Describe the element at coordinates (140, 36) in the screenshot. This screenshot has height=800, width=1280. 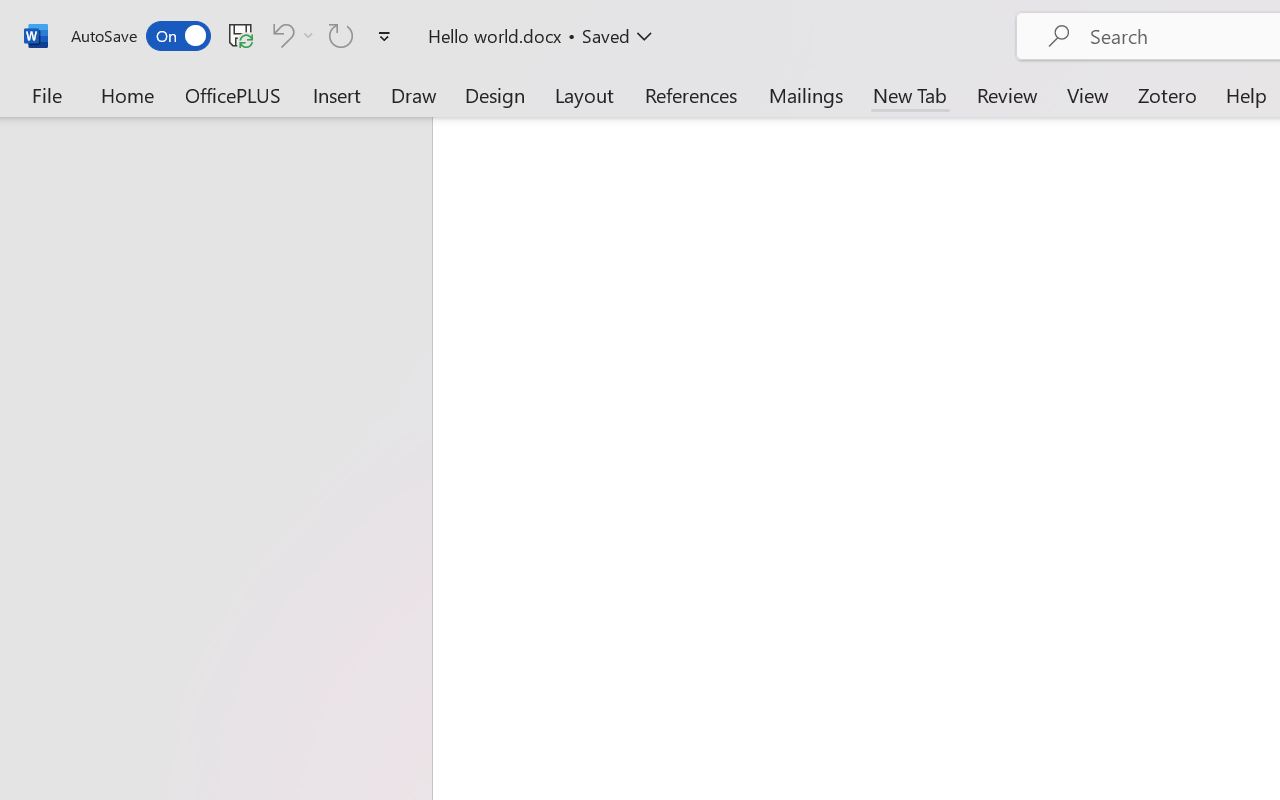
I see `AutoSave` at that location.